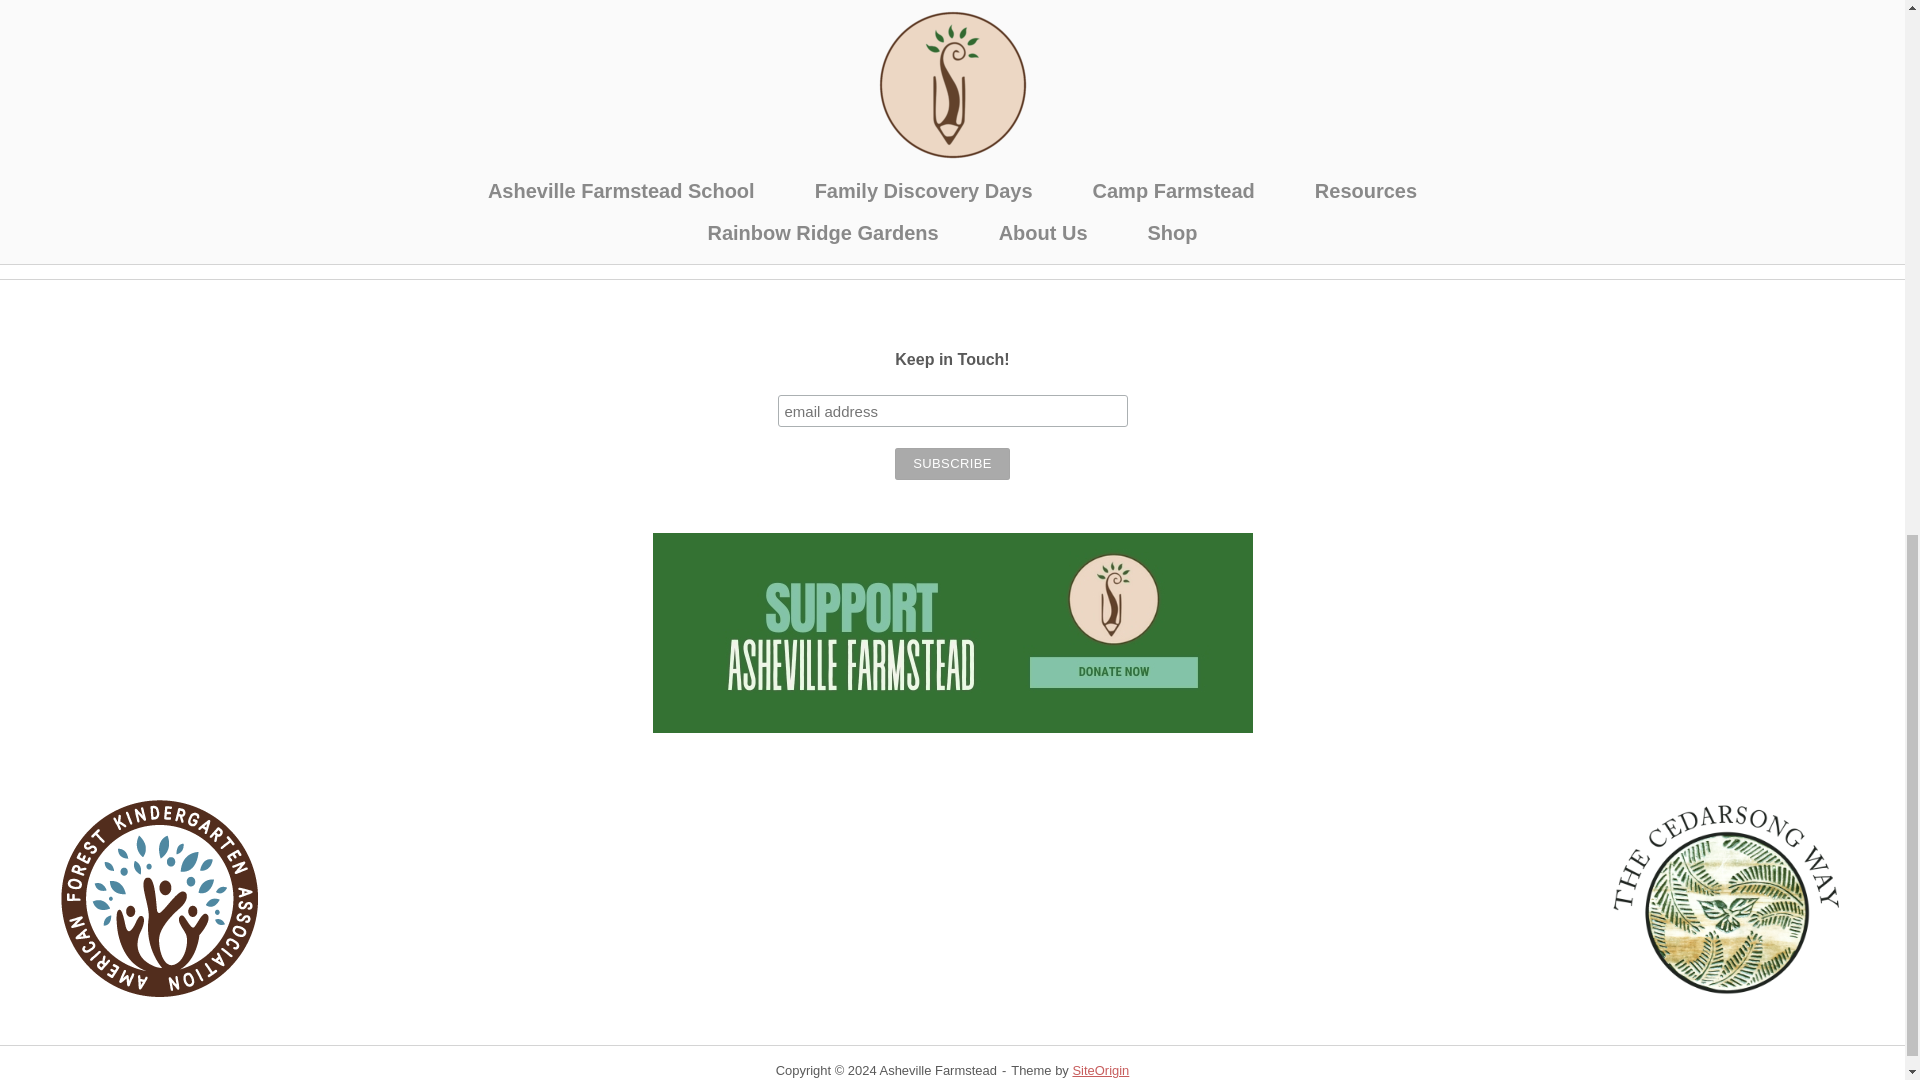 This screenshot has width=1920, height=1080. What do you see at coordinates (1100, 1070) in the screenshot?
I see `SiteOrigin` at bounding box center [1100, 1070].